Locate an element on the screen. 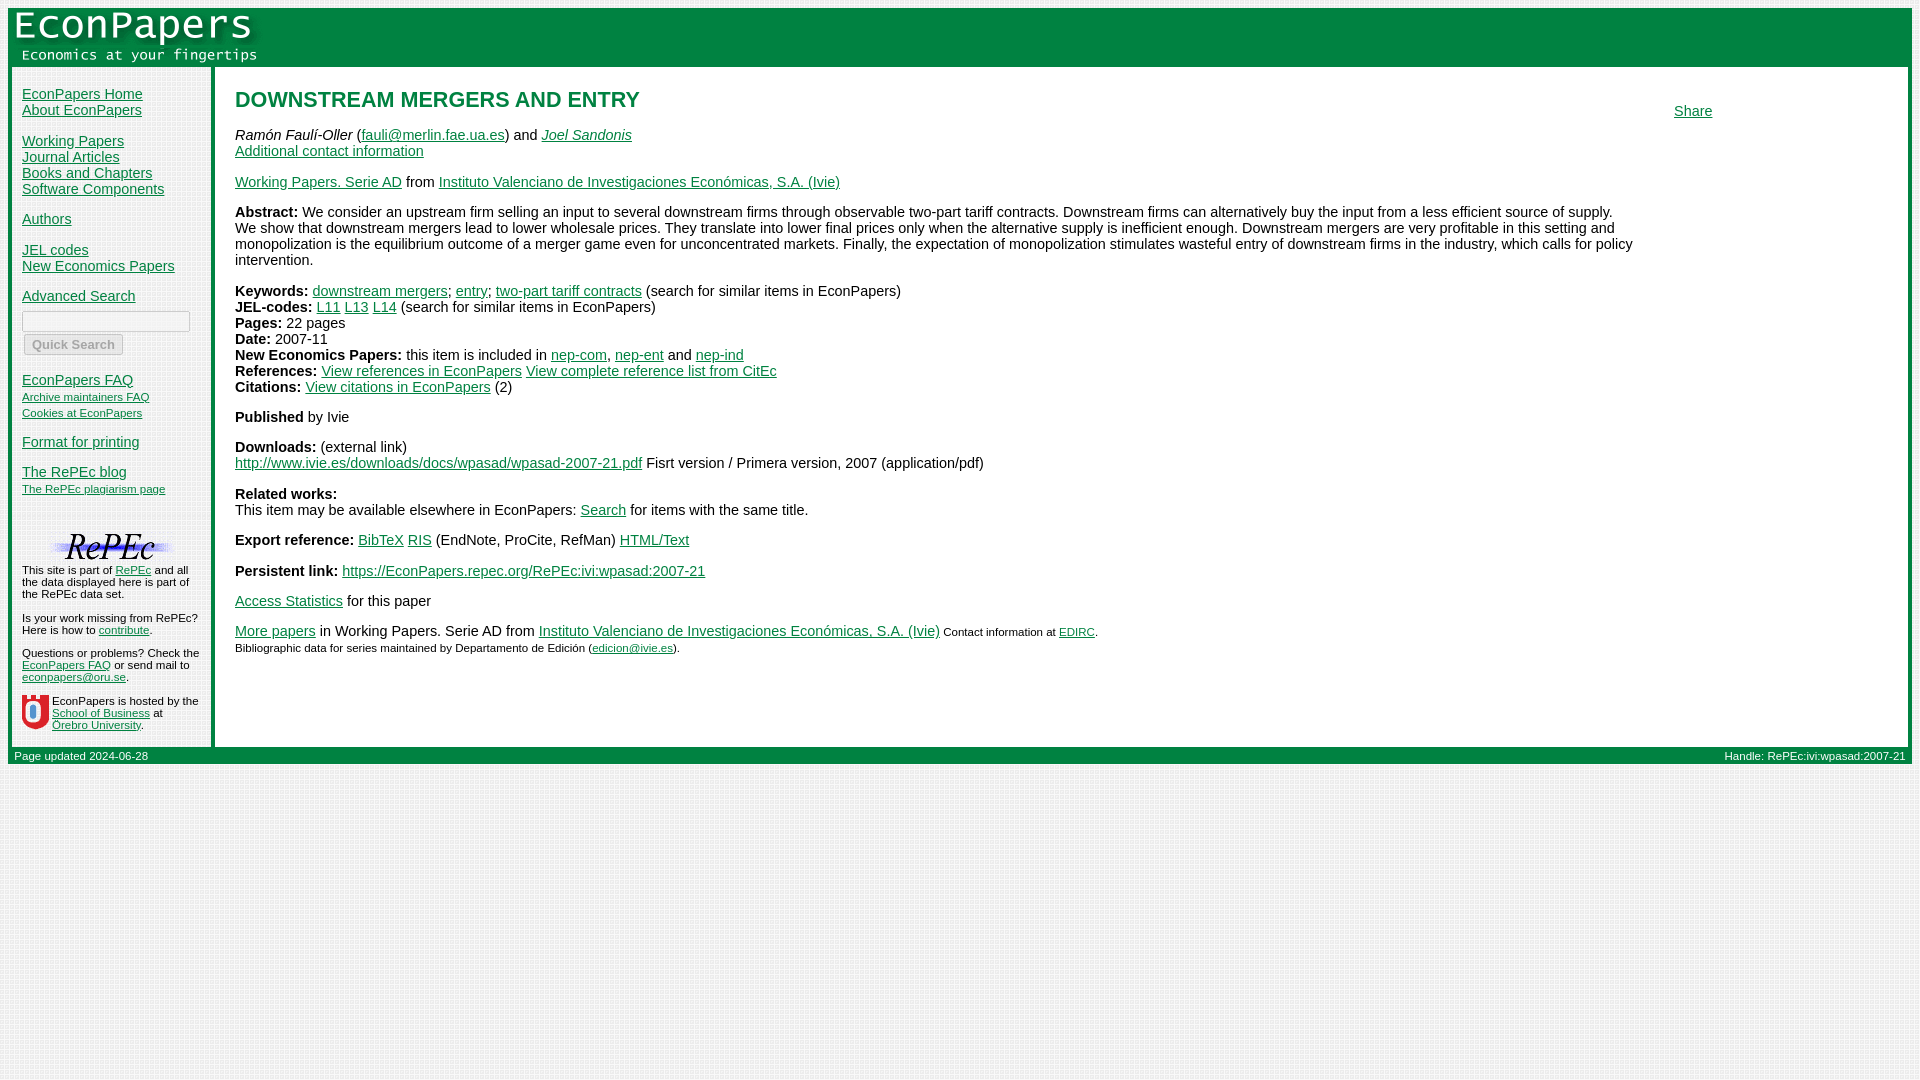 Image resolution: width=1920 pixels, height=1080 pixels. Books and Chapters is located at coordinates (86, 173).